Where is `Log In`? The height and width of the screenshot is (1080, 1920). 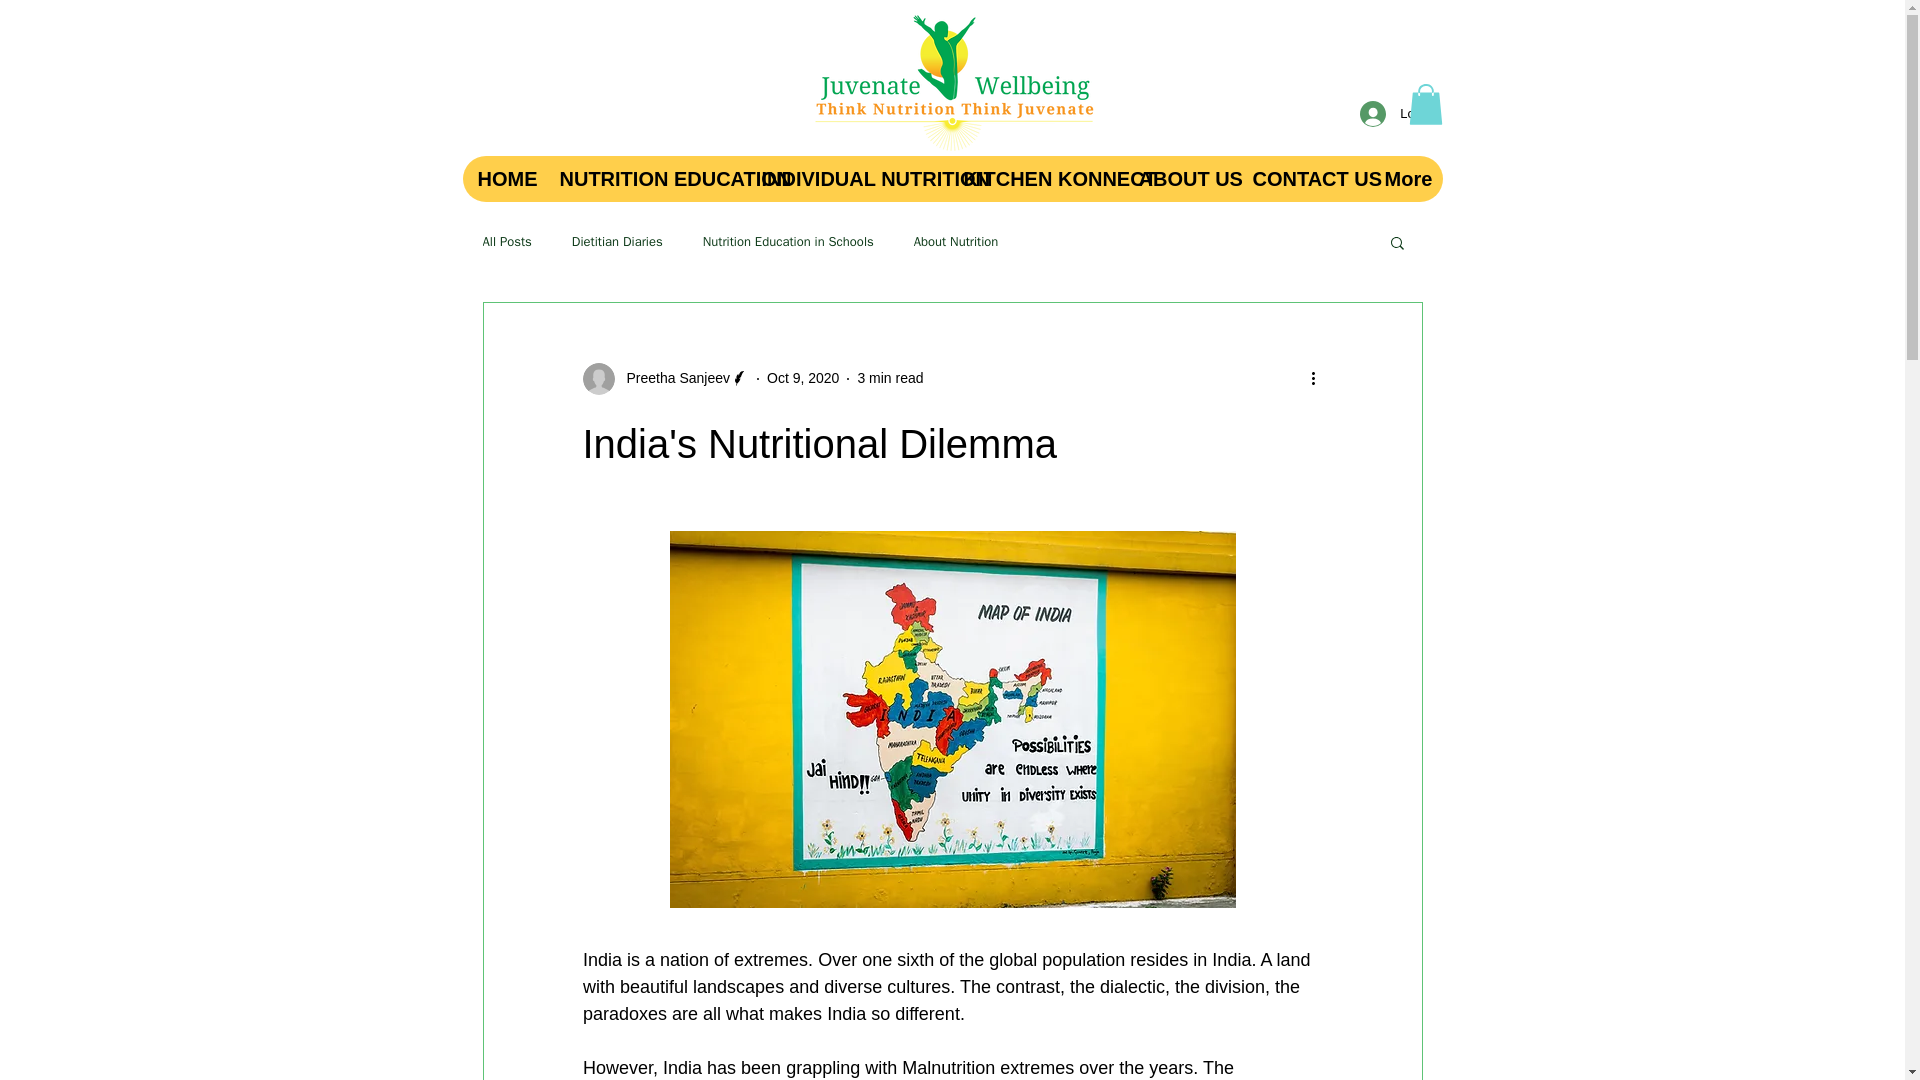
Log In is located at coordinates (1397, 114).